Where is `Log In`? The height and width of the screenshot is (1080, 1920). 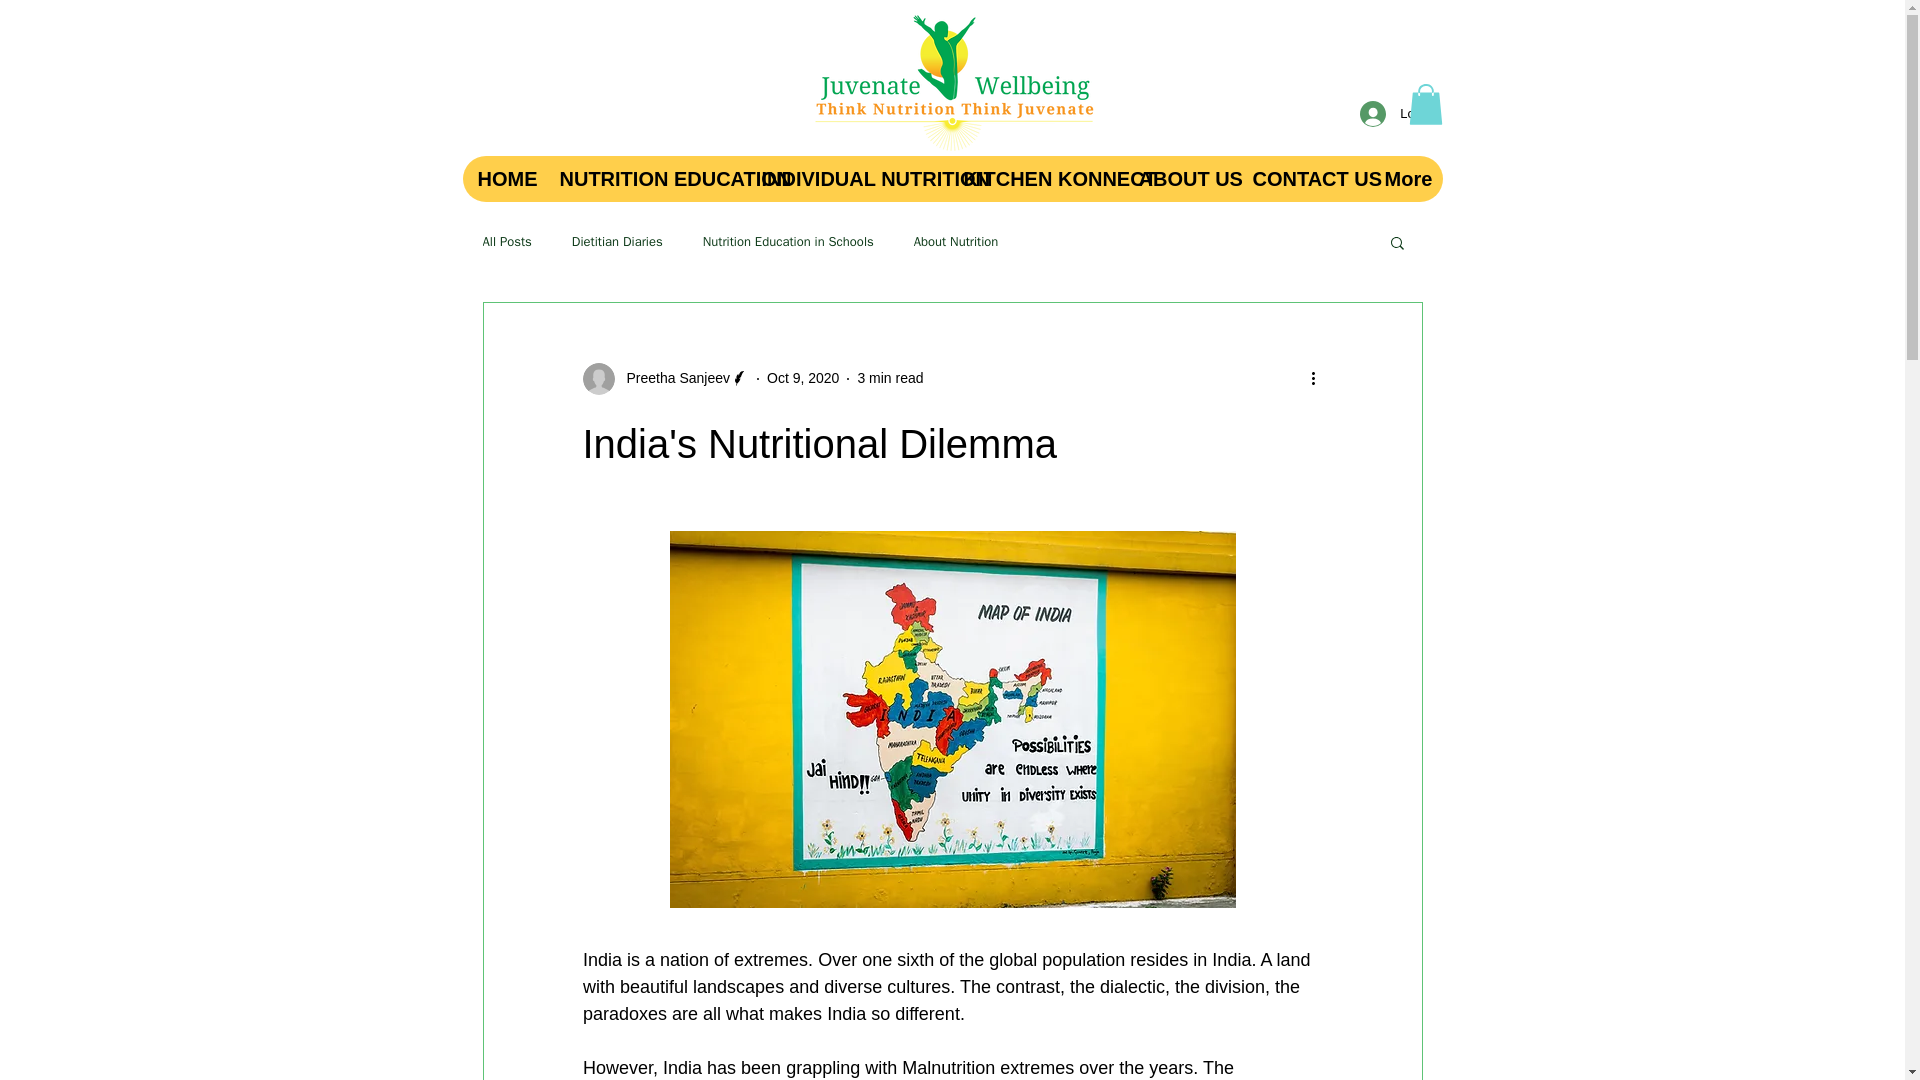
Log In is located at coordinates (1397, 114).